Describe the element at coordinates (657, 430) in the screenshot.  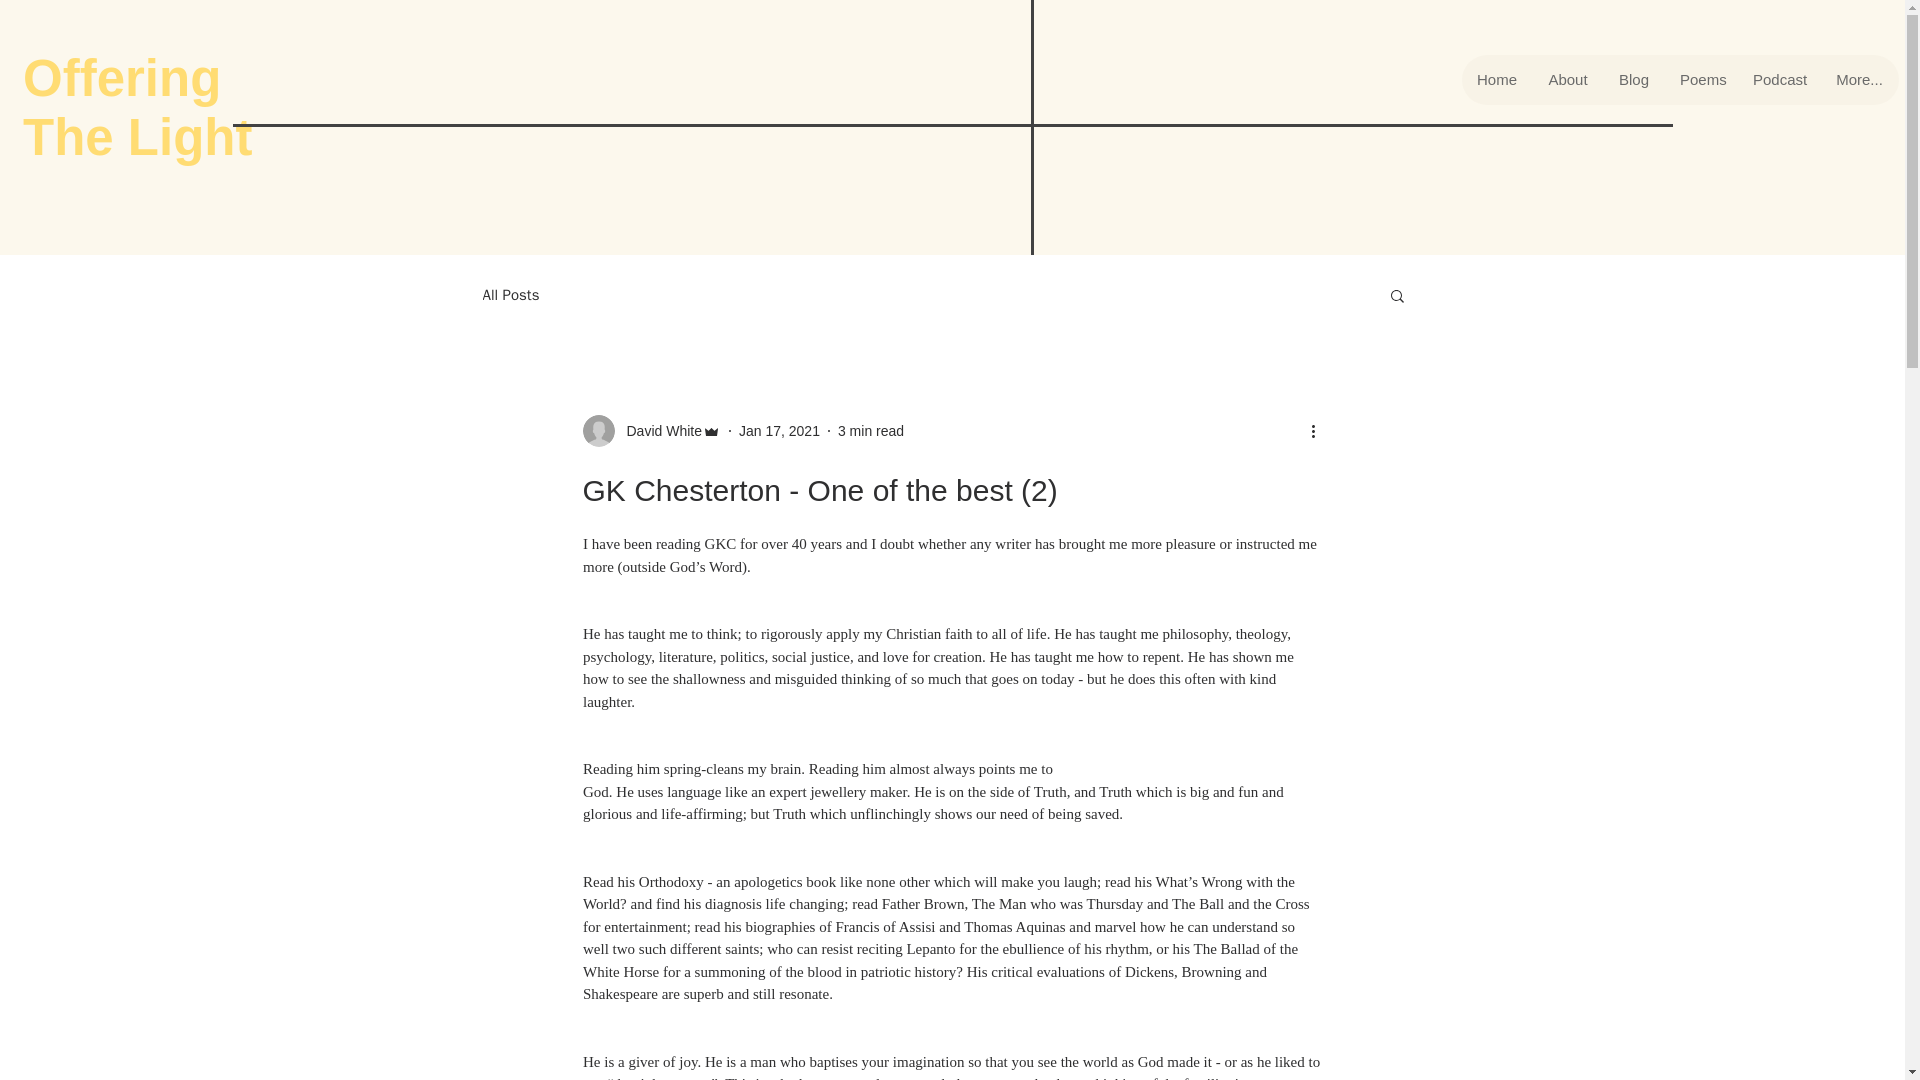
I see `David White` at that location.